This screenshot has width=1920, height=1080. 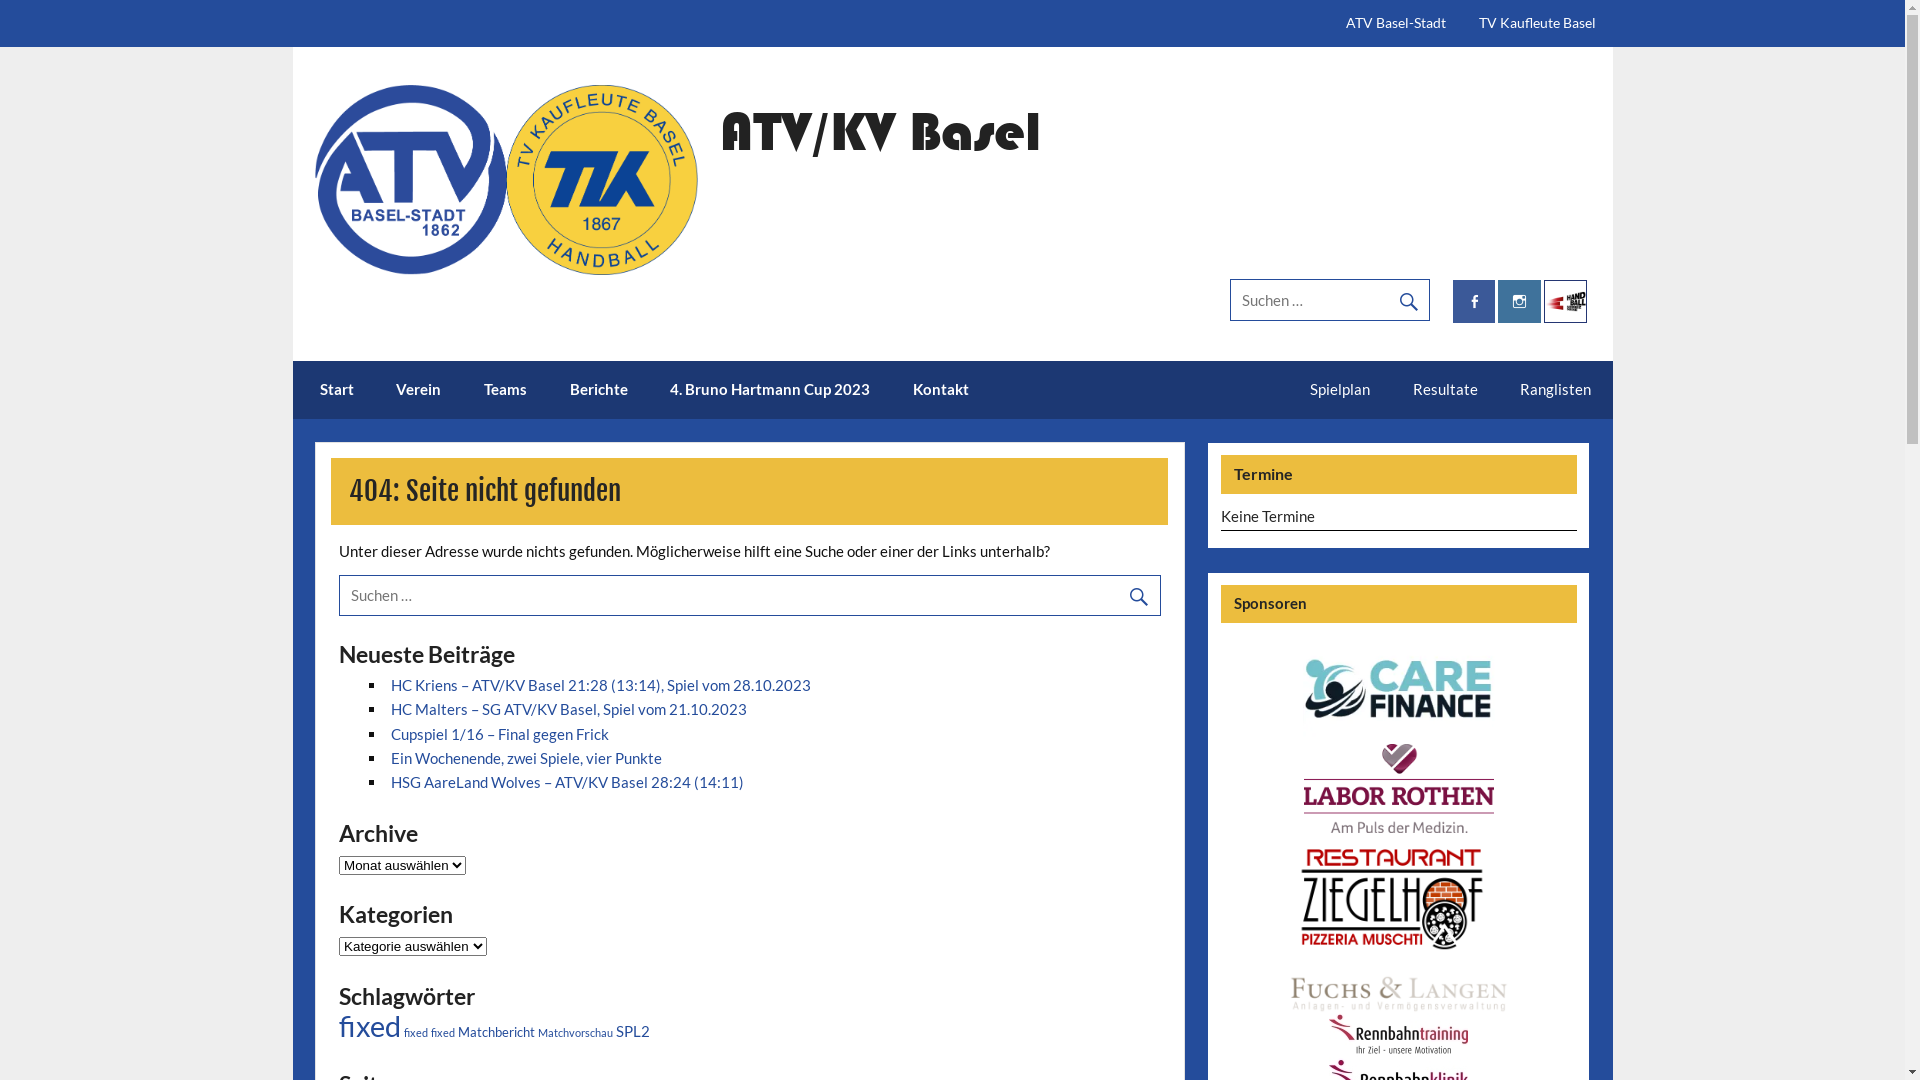 What do you see at coordinates (370, 1026) in the screenshot?
I see `fixed` at bounding box center [370, 1026].